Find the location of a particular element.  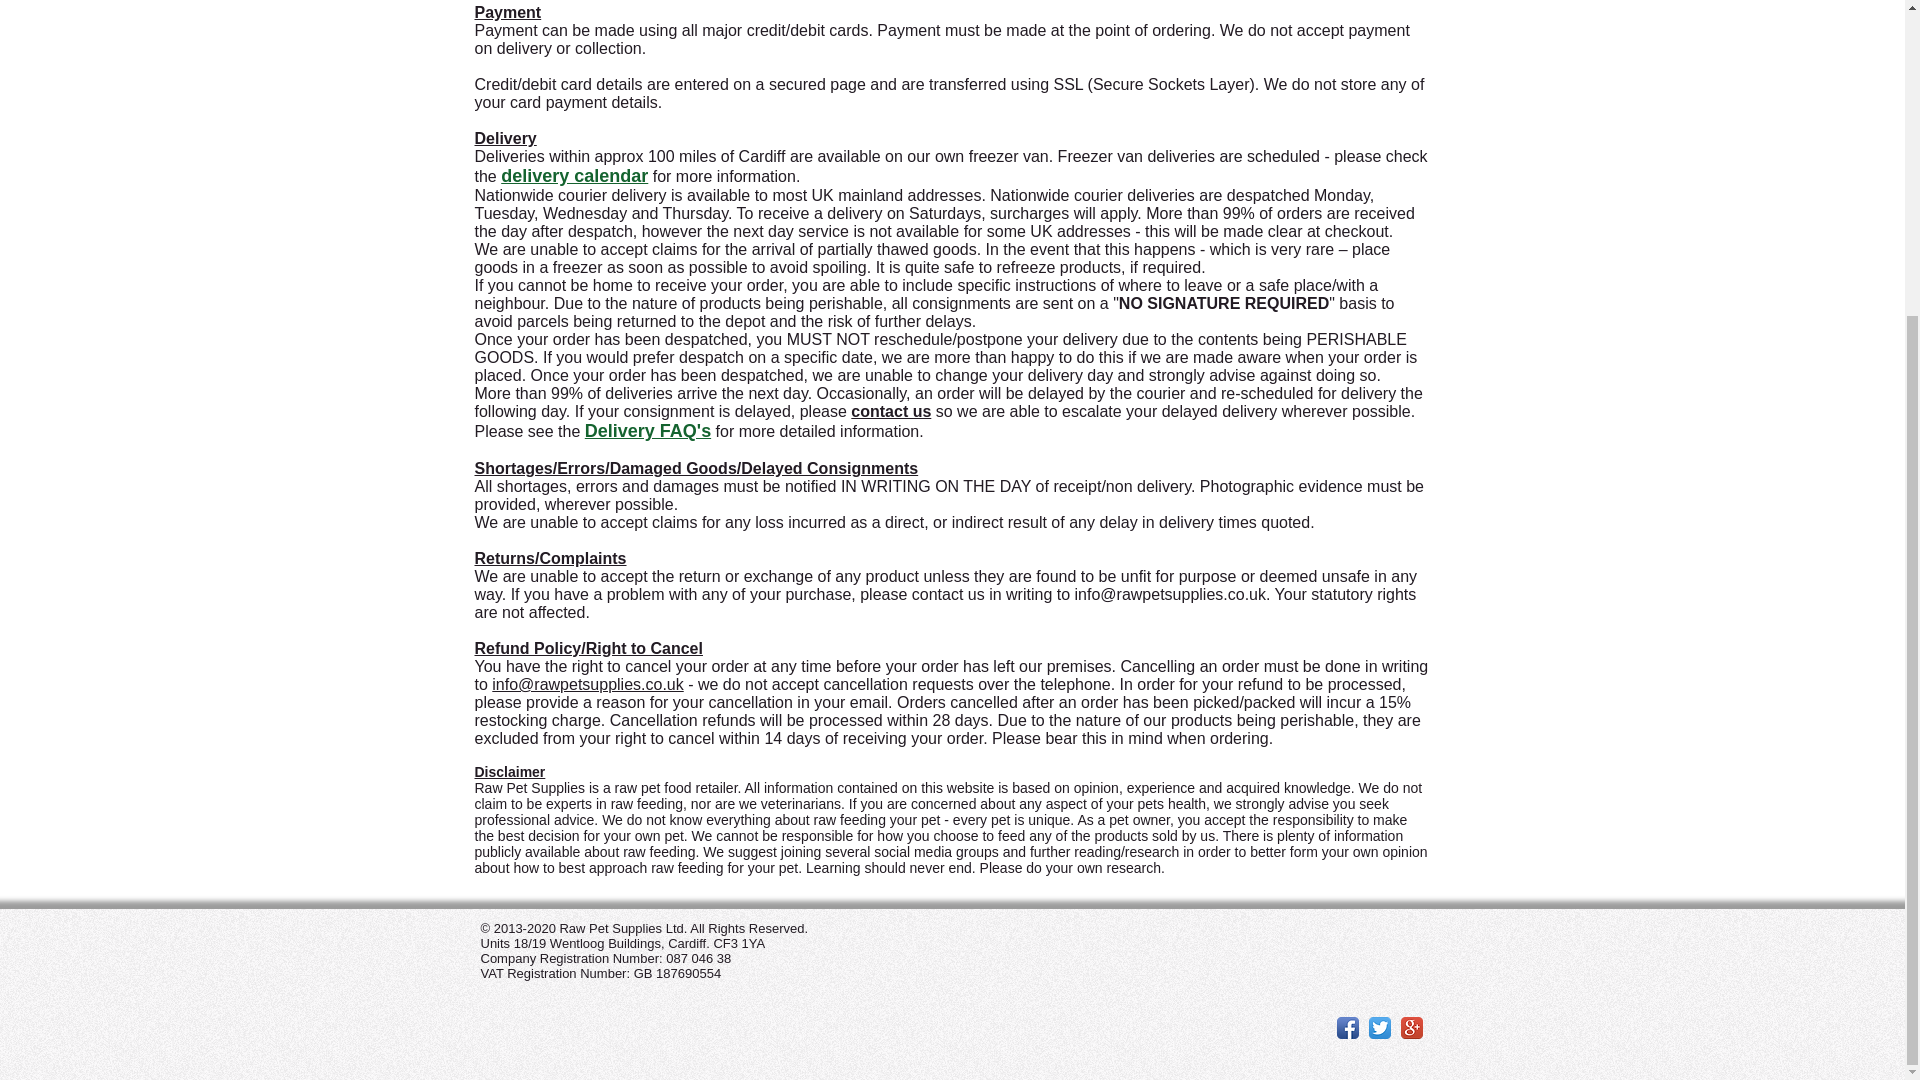

delivery calendar is located at coordinates (574, 176).